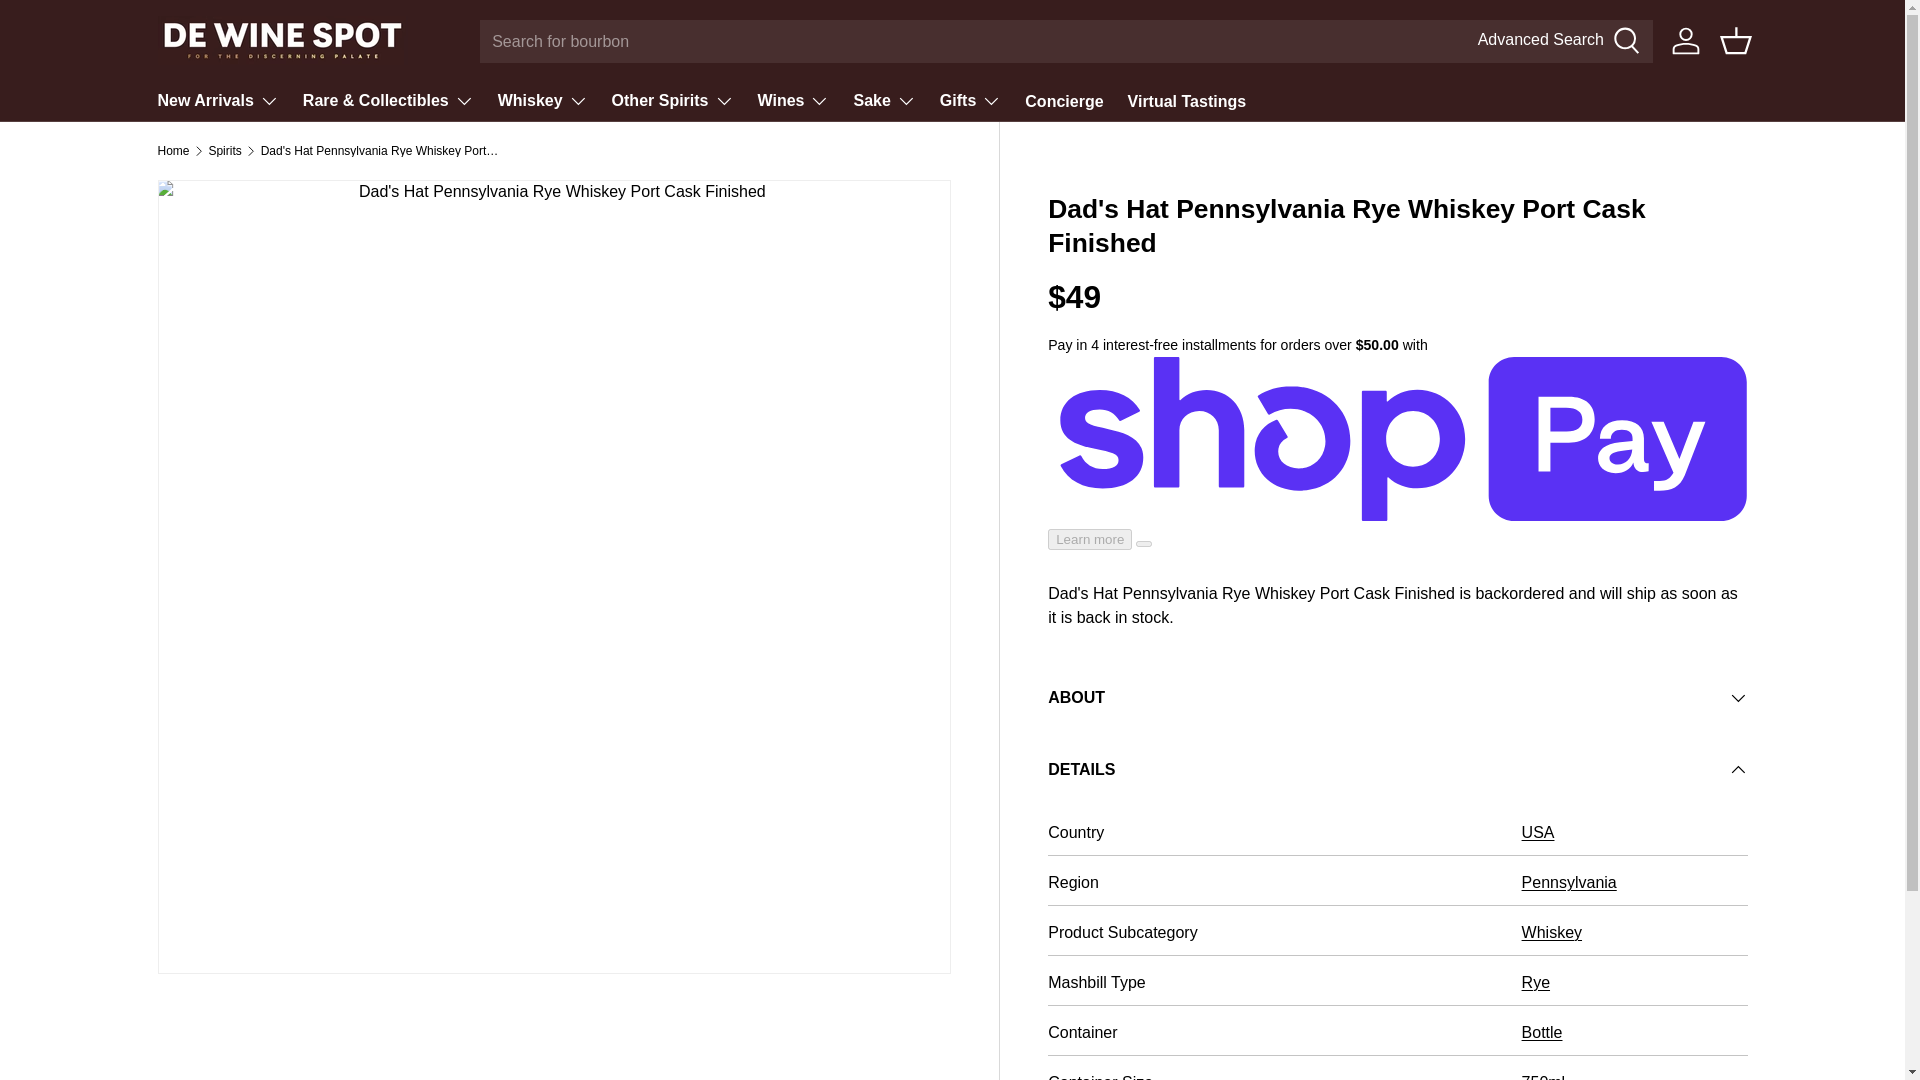 The image size is (1920, 1080). Describe the element at coordinates (1686, 40) in the screenshot. I see `Log in` at that location.